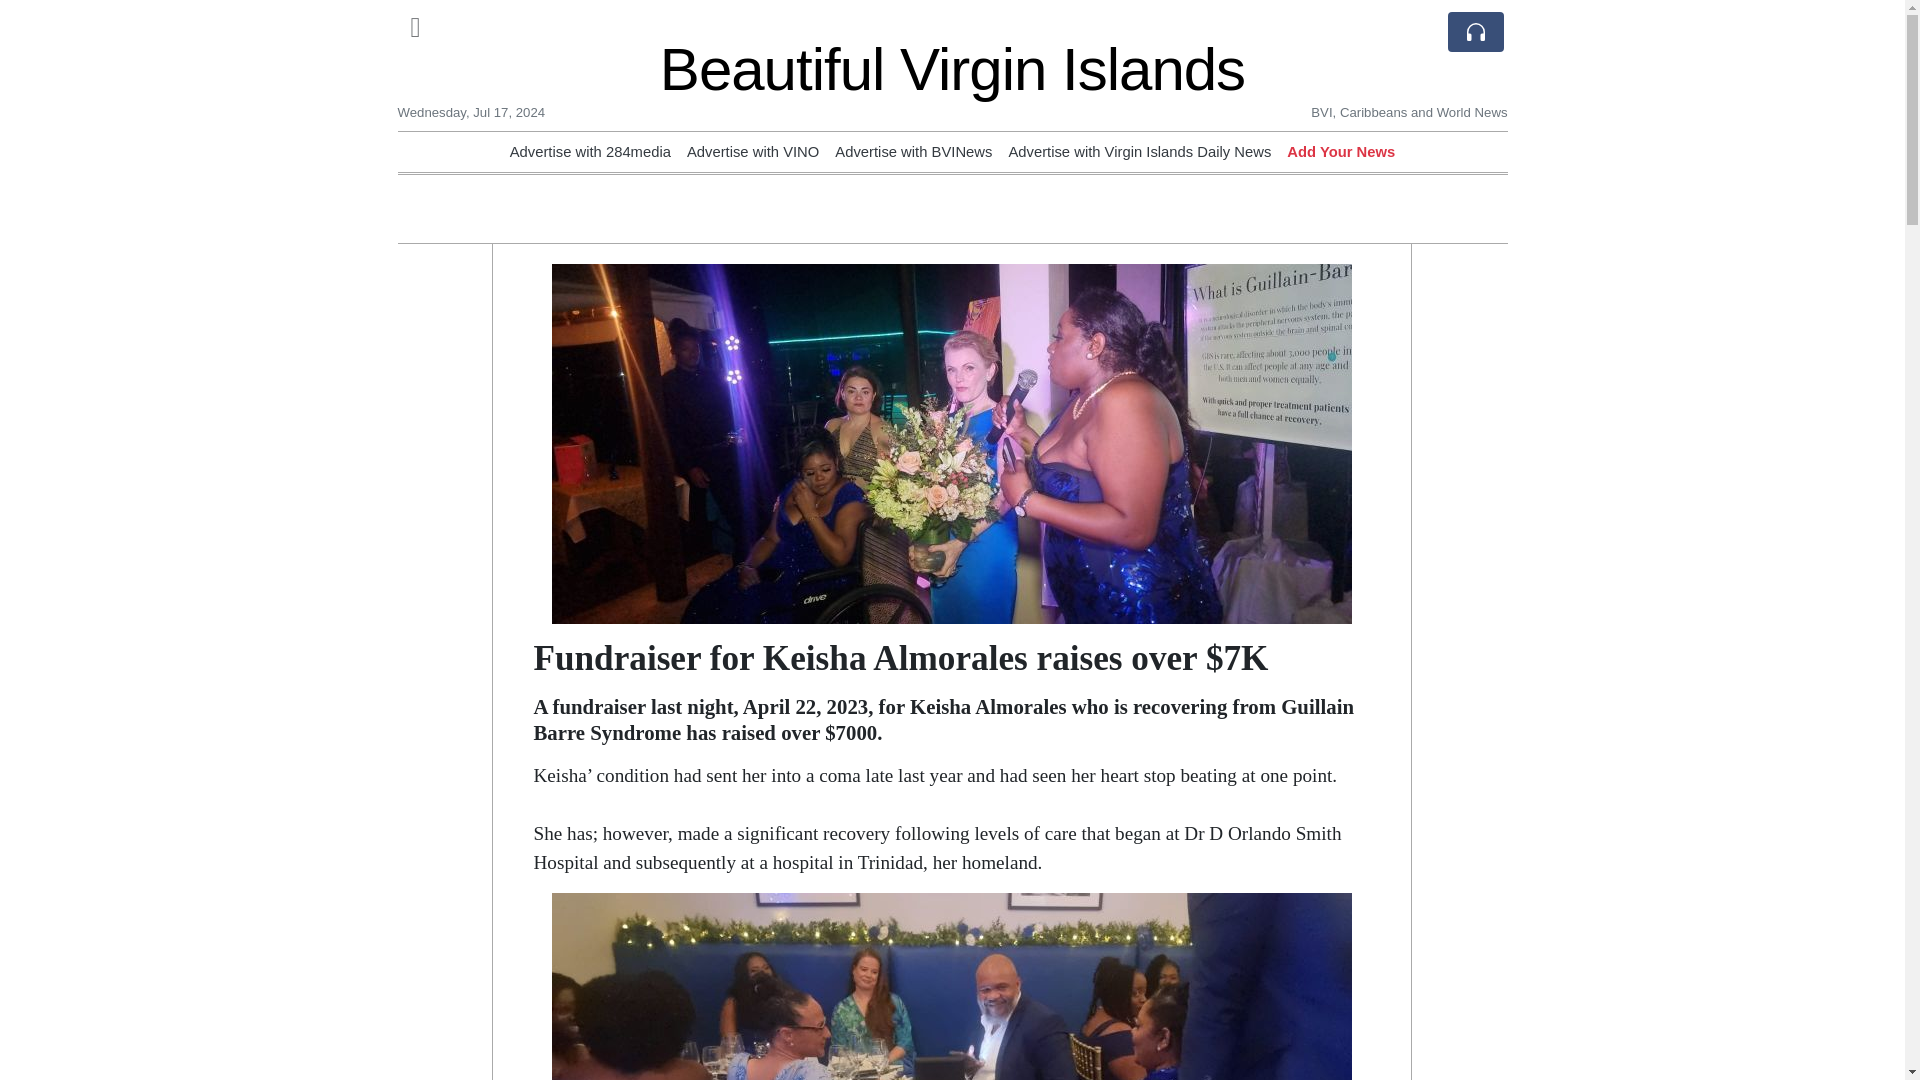  Describe the element at coordinates (753, 151) in the screenshot. I see `Advertise with VINO` at that location.